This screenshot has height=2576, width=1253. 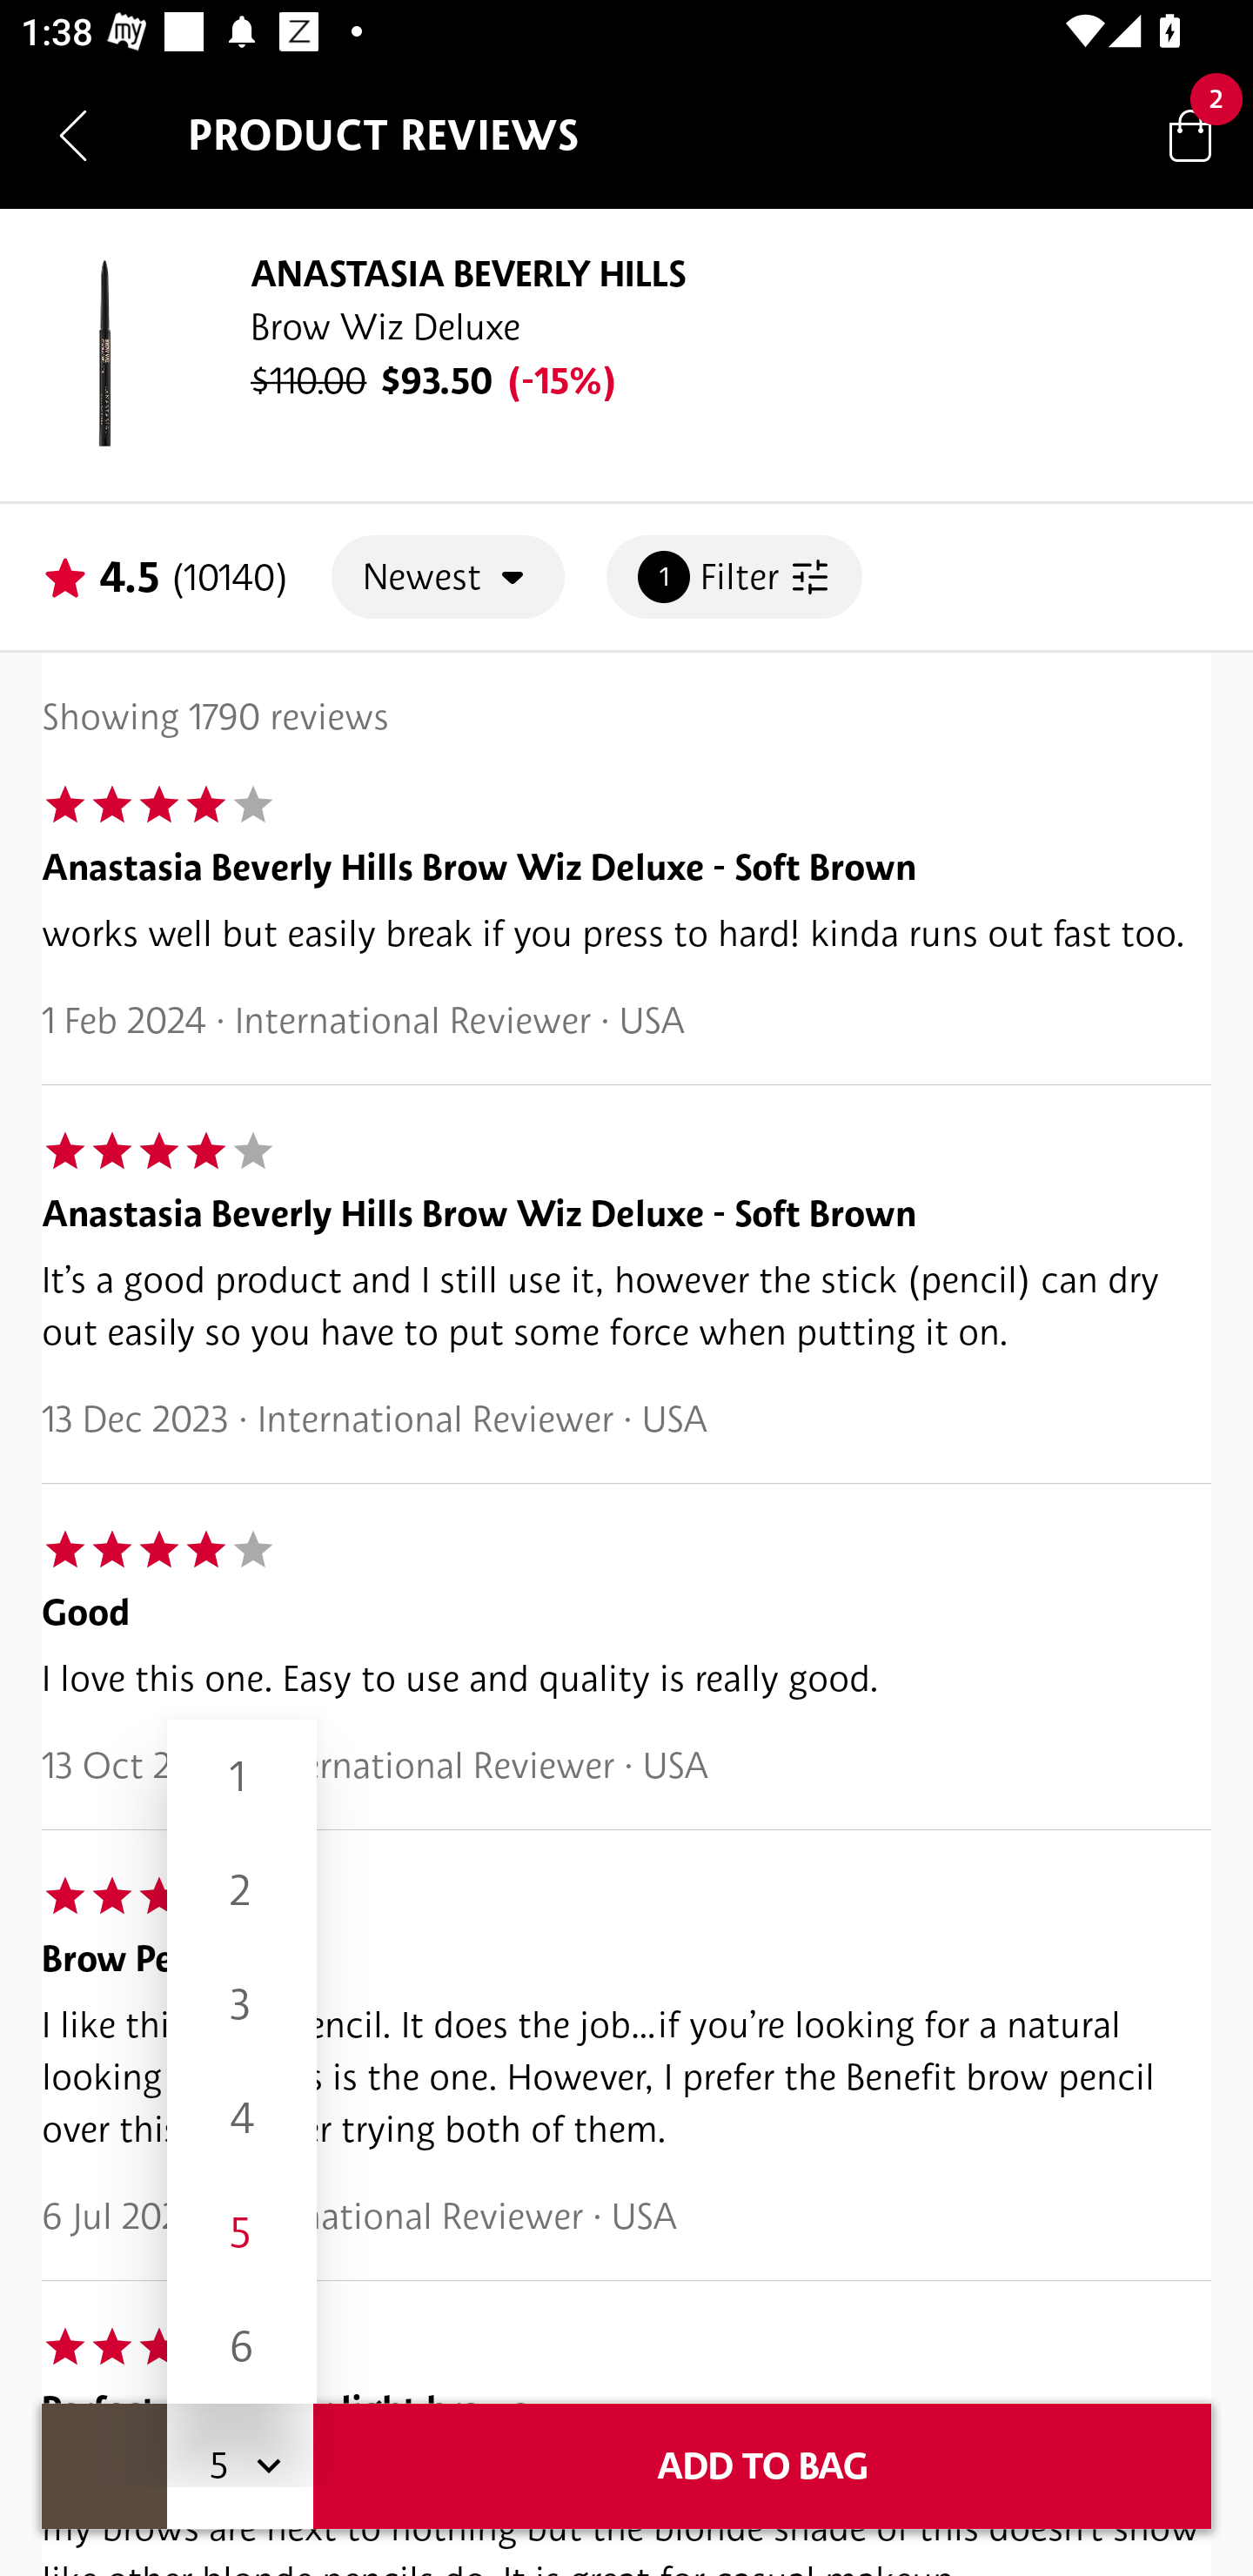 What do you see at coordinates (242, 2003) in the screenshot?
I see `3` at bounding box center [242, 2003].